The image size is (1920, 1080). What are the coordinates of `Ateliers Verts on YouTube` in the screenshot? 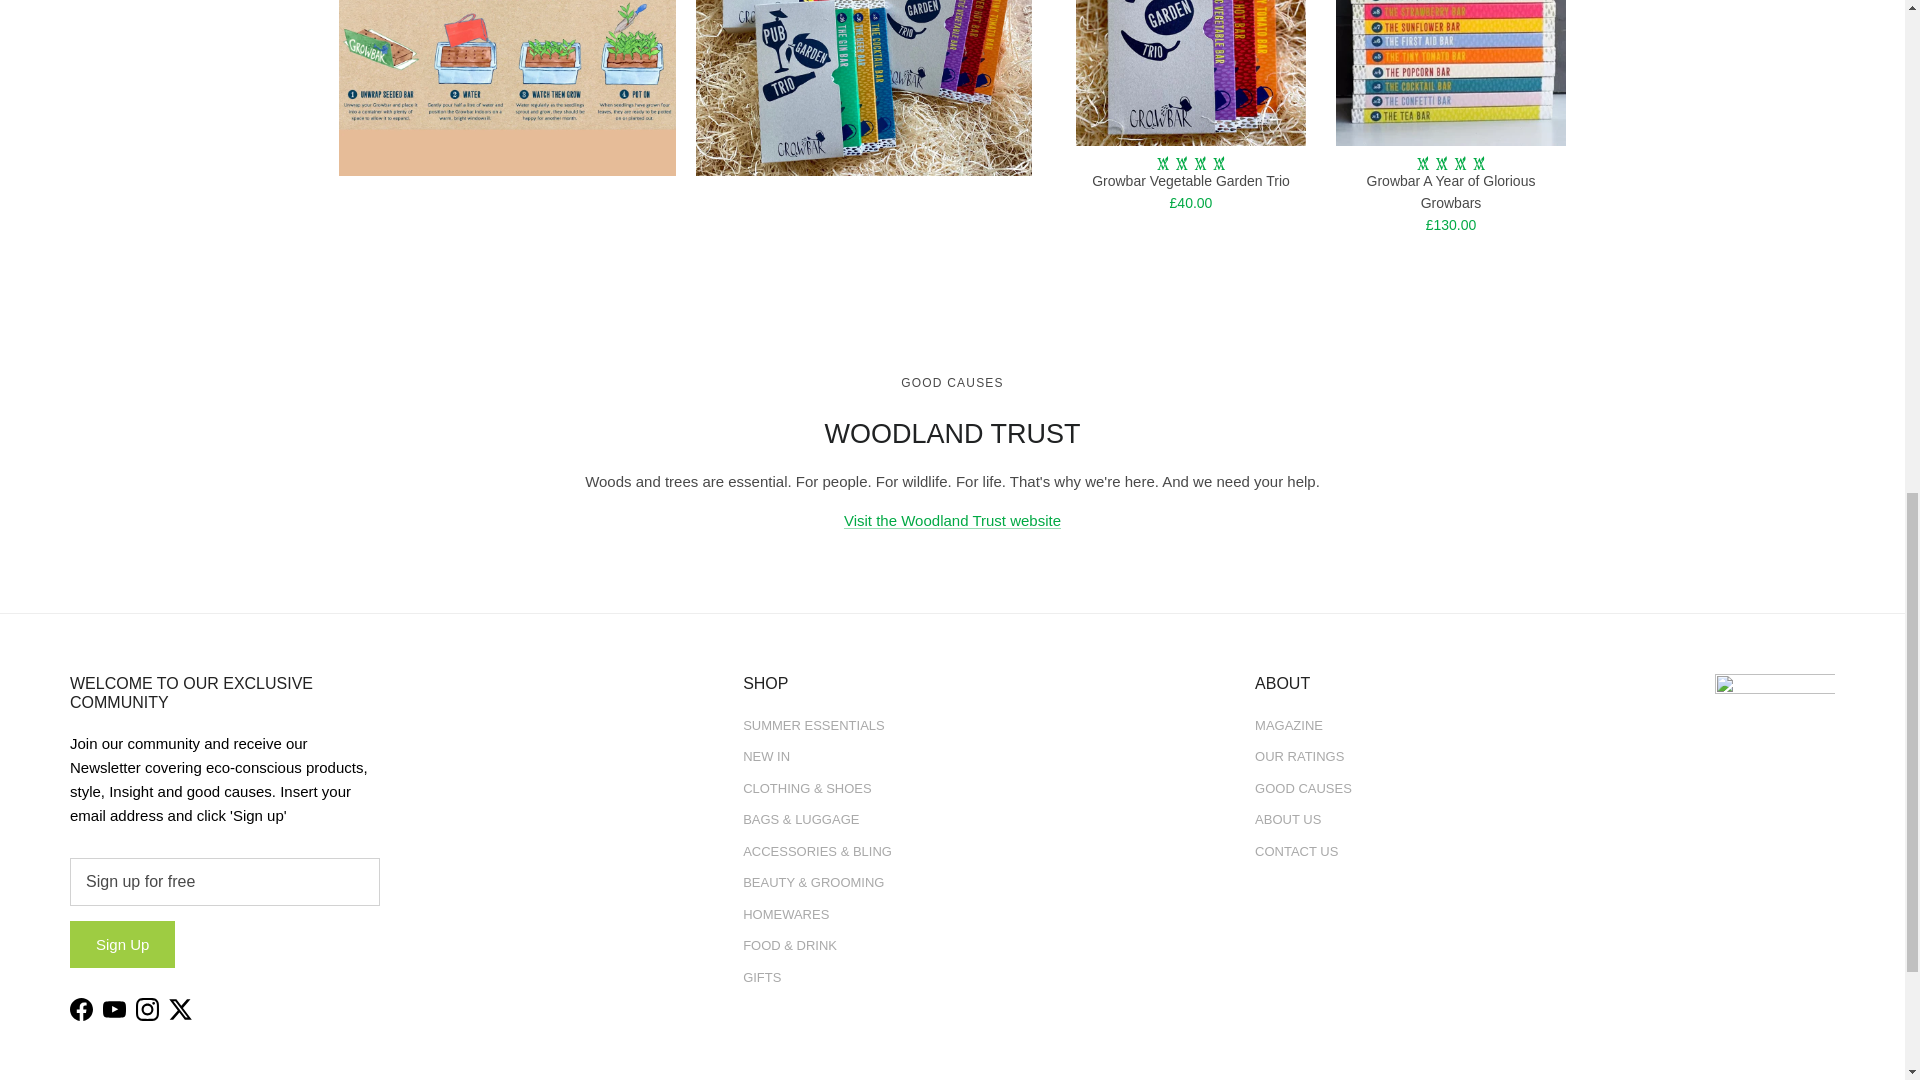 It's located at (114, 1008).